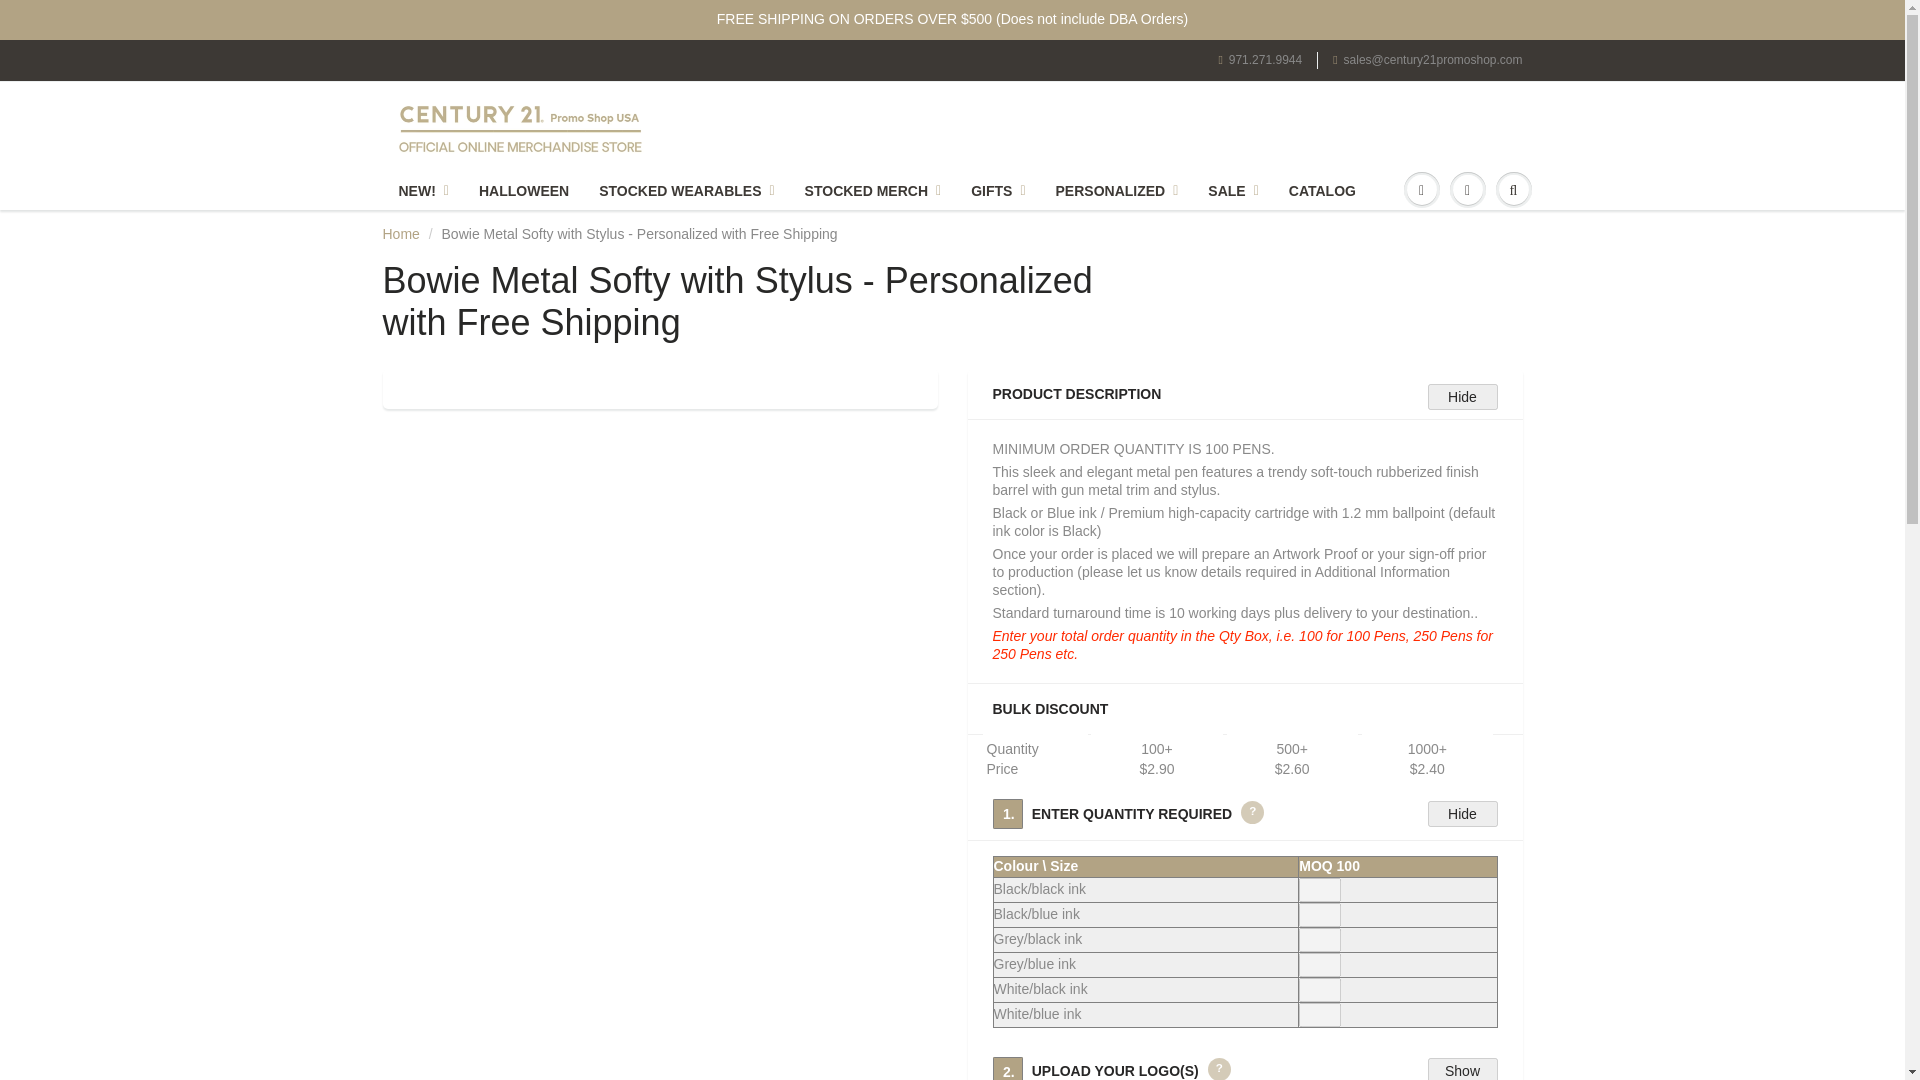  What do you see at coordinates (686, 190) in the screenshot?
I see `STOCKED WEARABLES` at bounding box center [686, 190].